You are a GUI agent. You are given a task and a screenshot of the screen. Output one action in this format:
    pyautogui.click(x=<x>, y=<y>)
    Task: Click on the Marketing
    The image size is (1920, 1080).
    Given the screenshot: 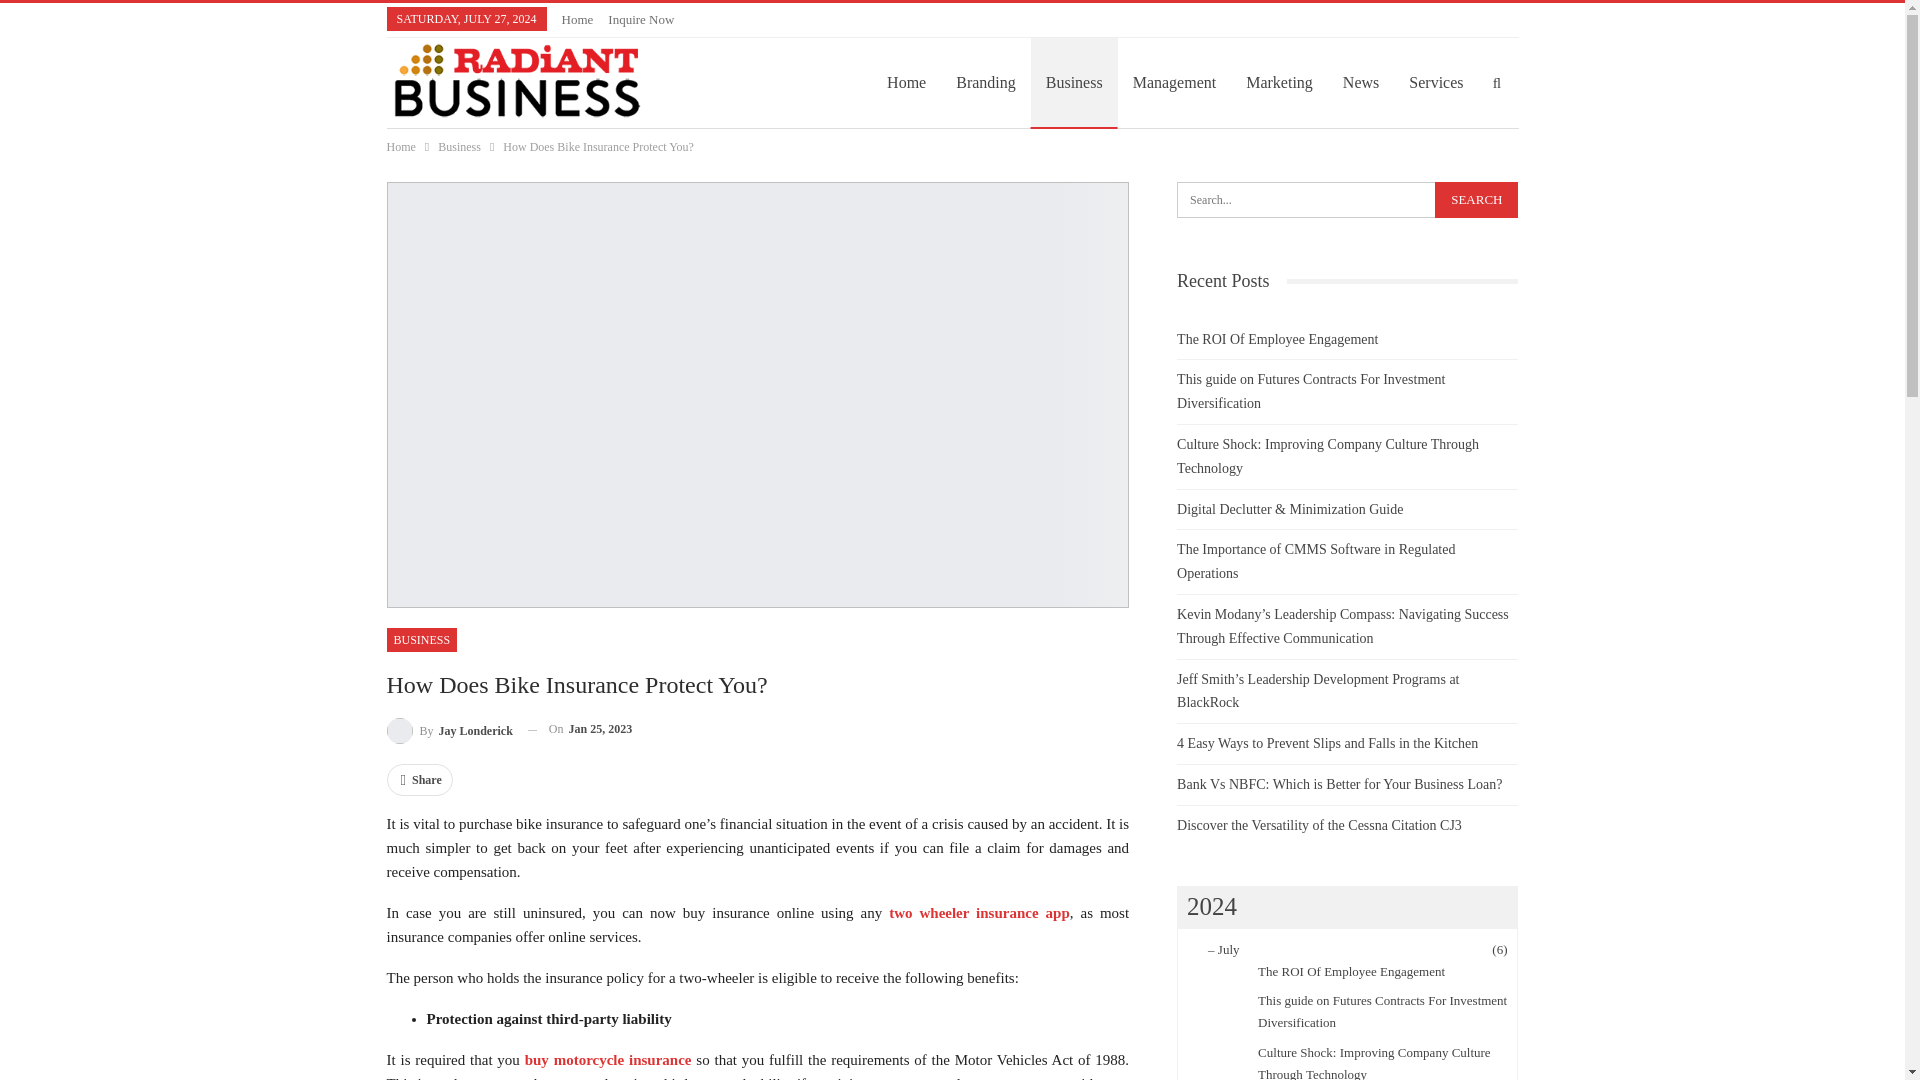 What is the action you would take?
    pyautogui.click(x=1279, y=82)
    